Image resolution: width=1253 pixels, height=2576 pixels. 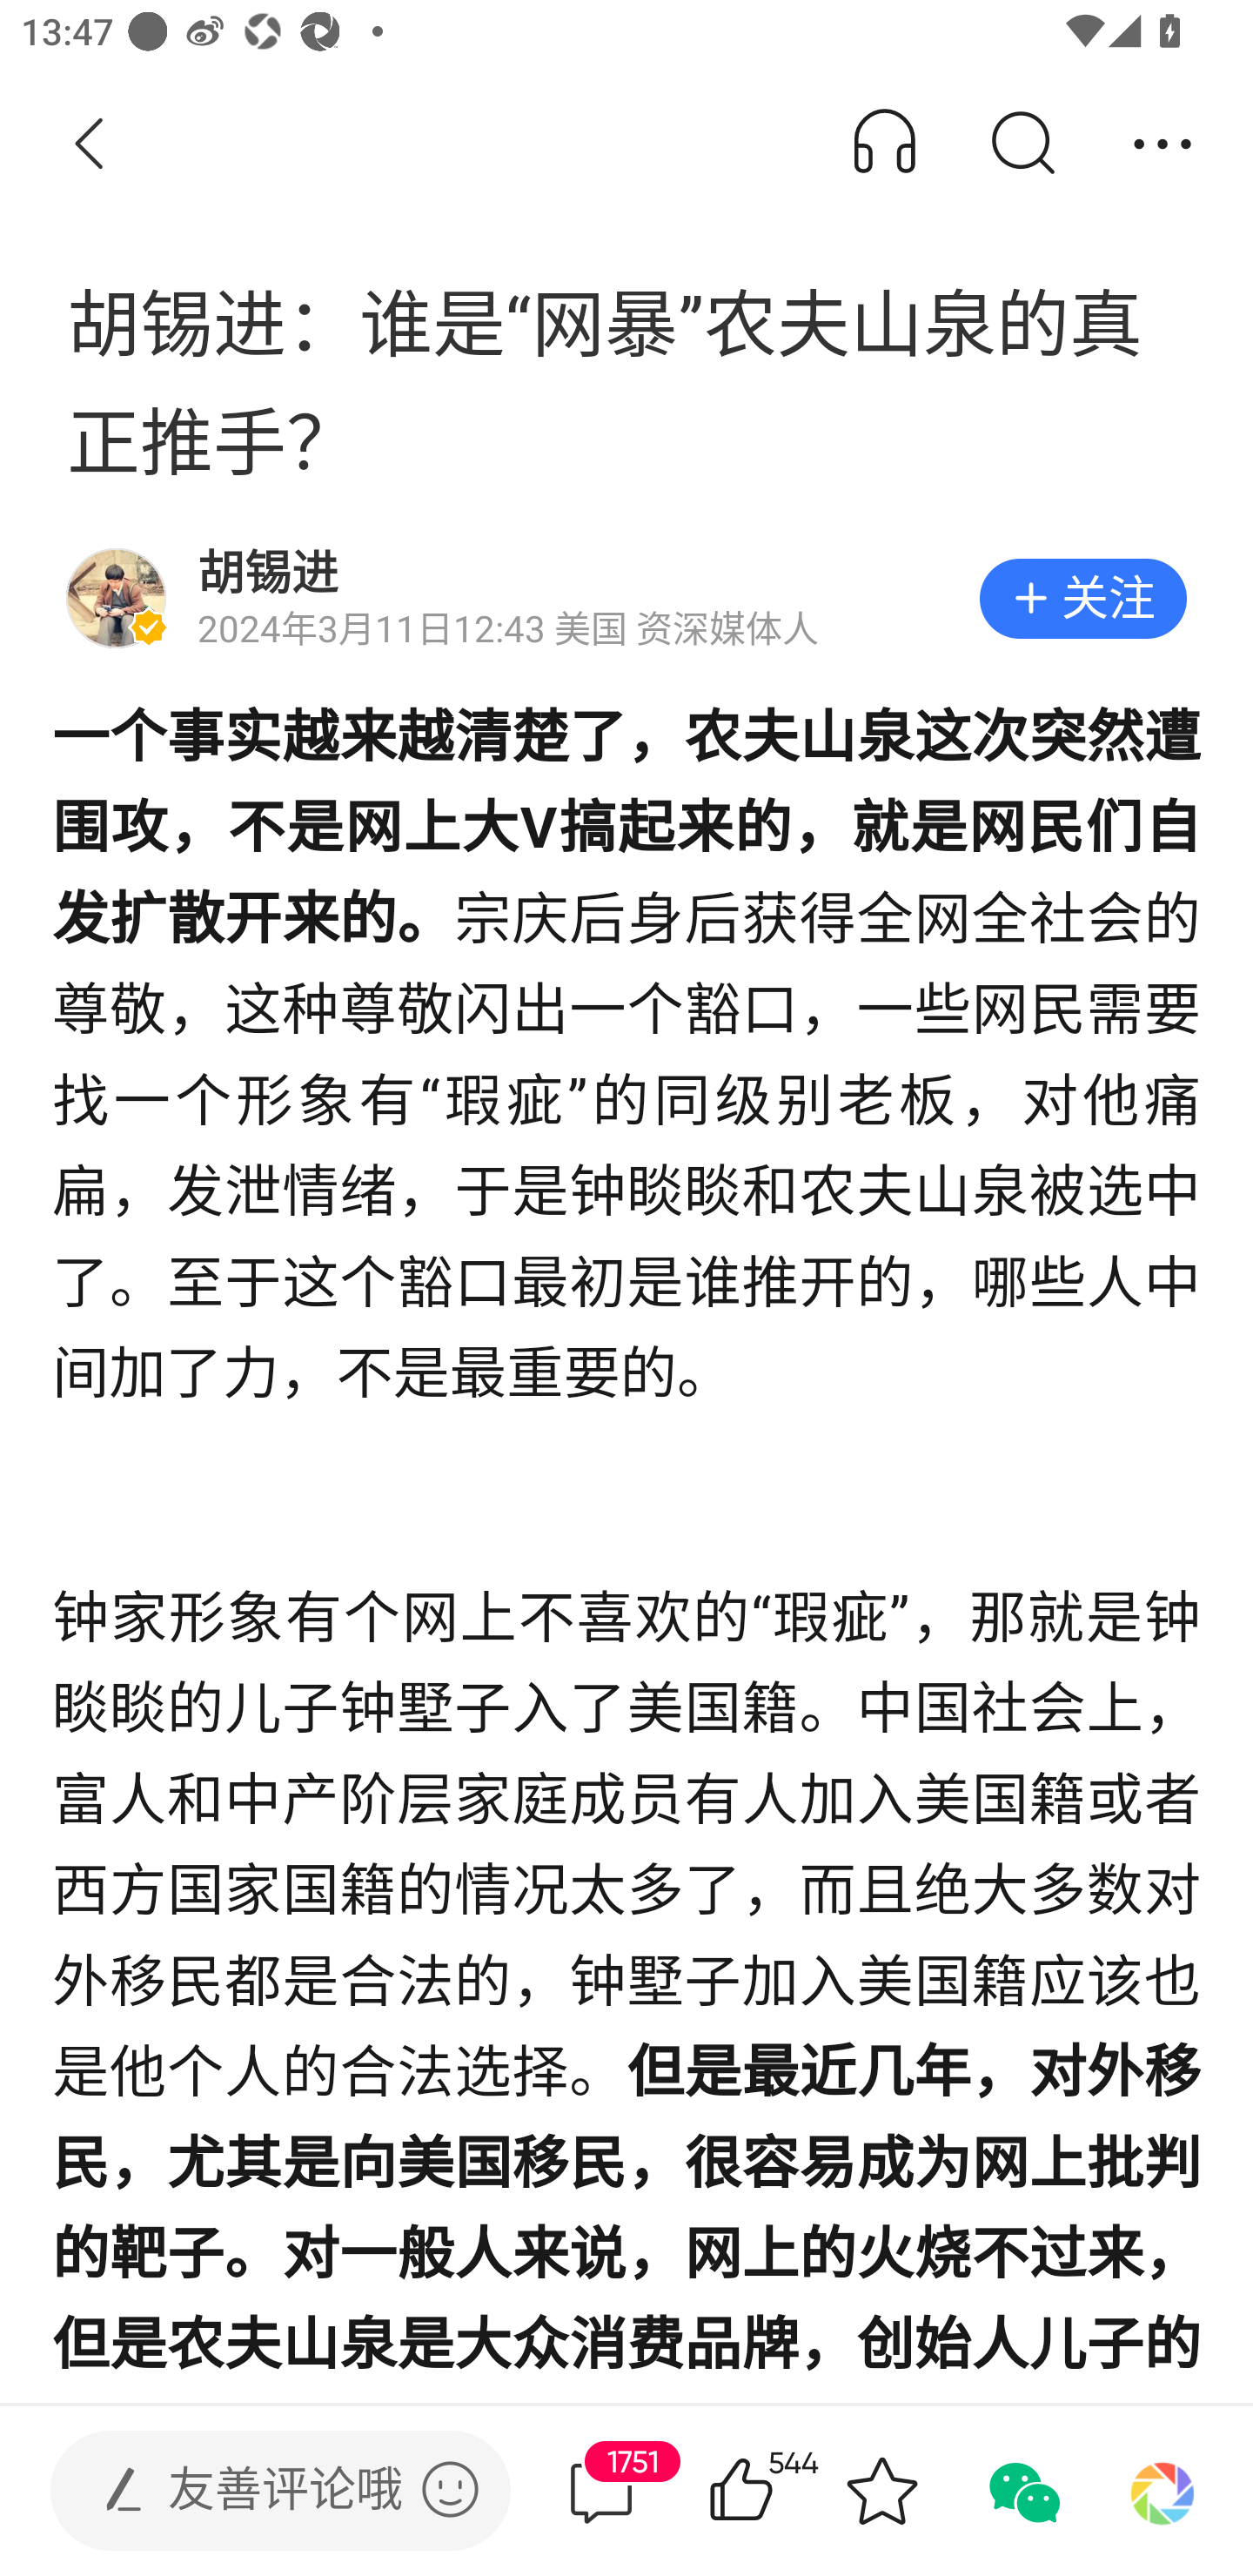 I want to click on  关注, so click(x=1082, y=599).